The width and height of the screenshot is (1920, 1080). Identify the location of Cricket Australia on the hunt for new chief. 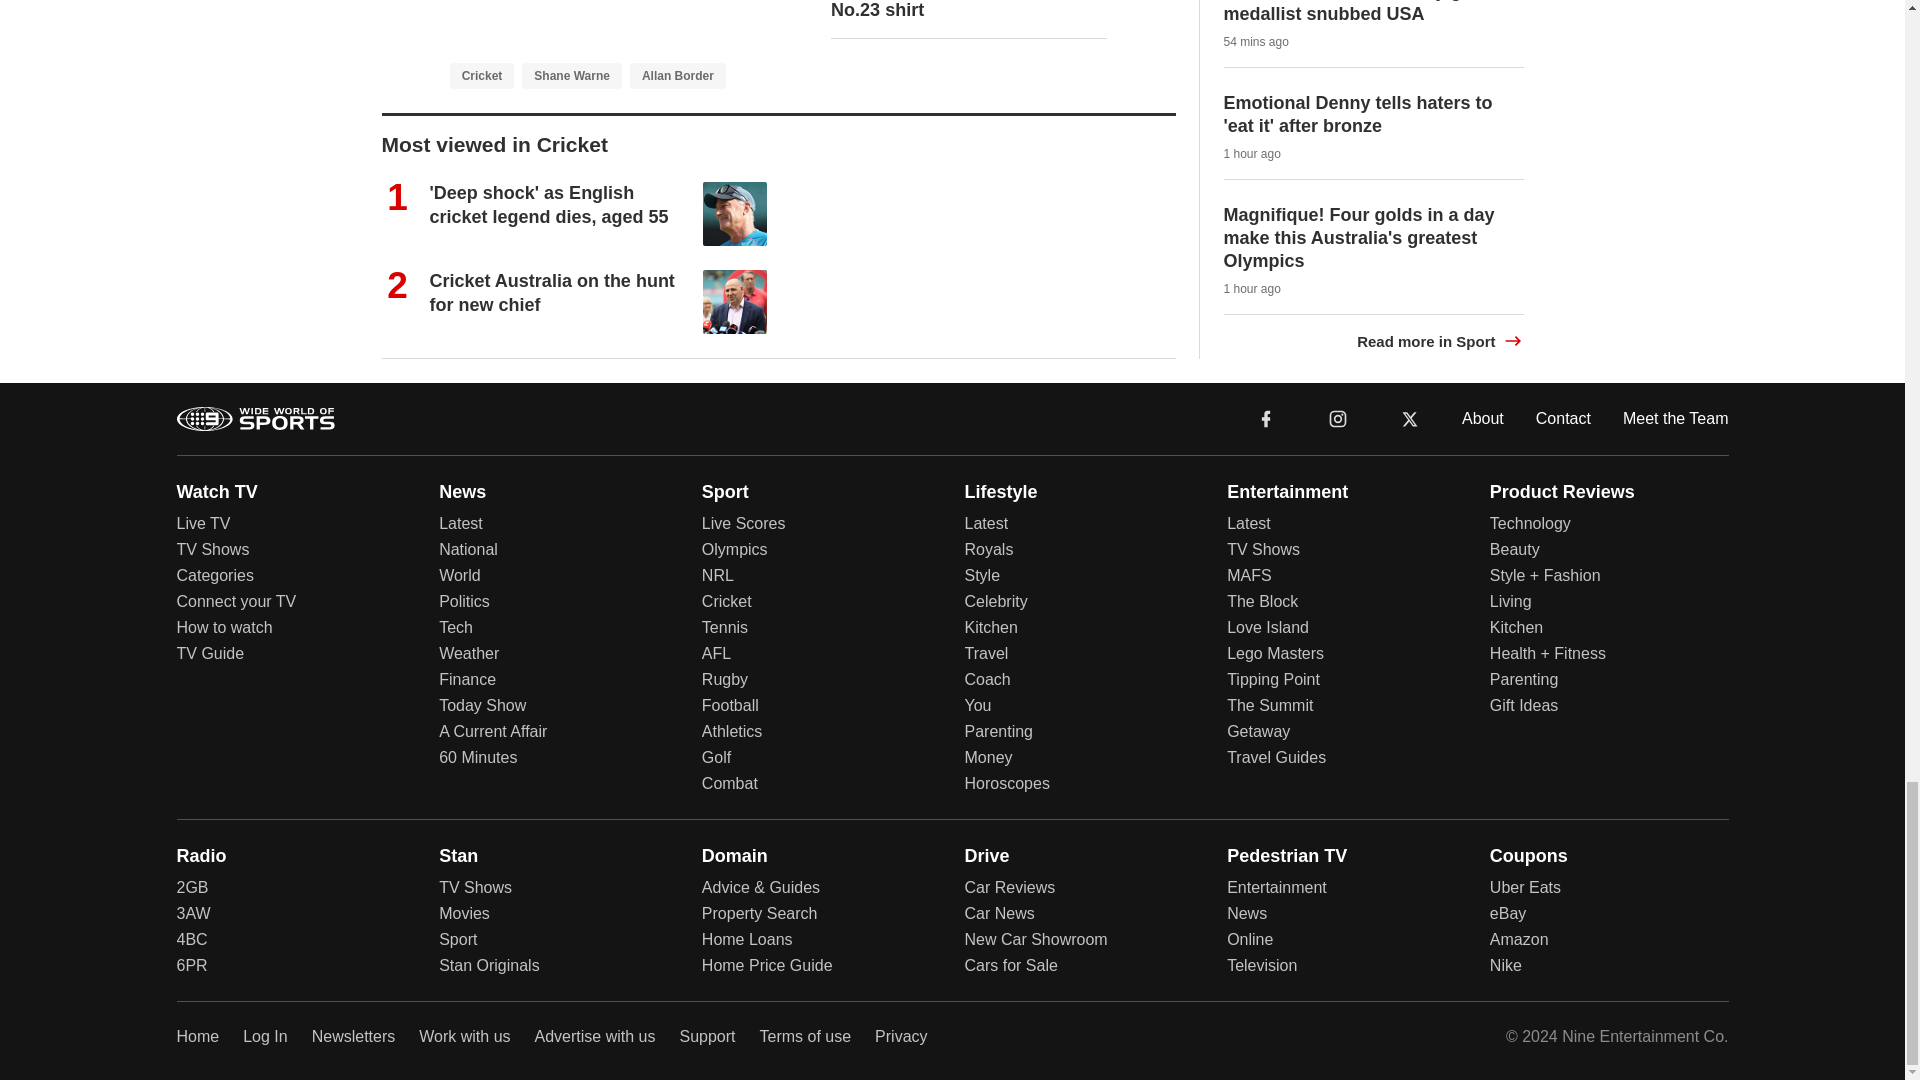
(552, 292).